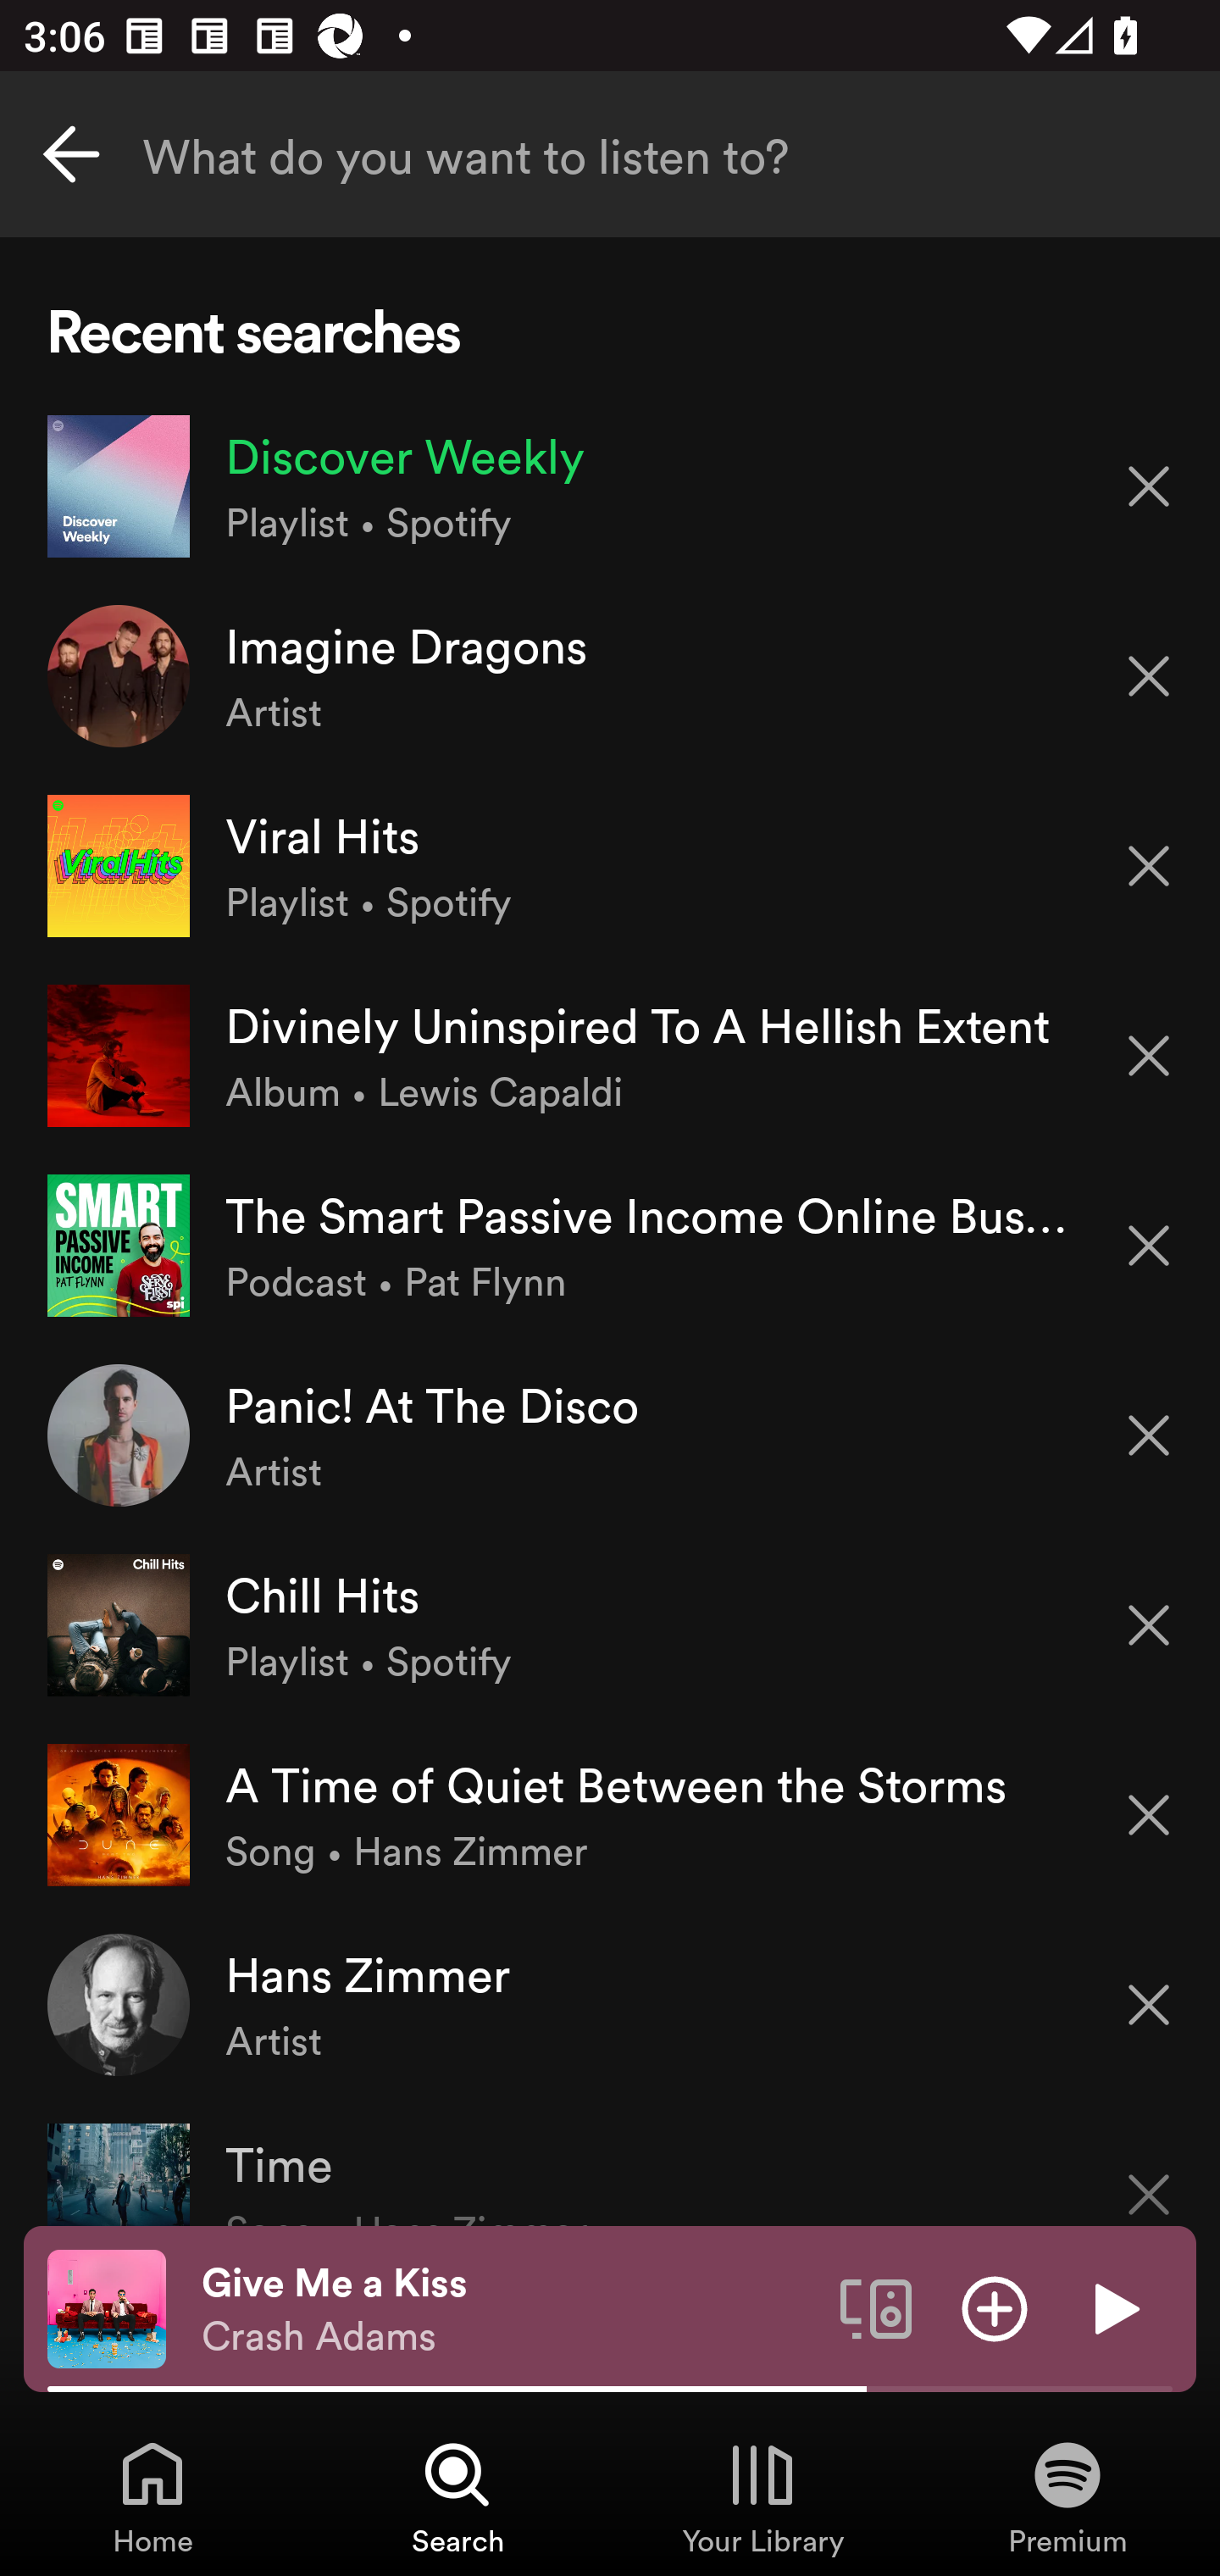 The width and height of the screenshot is (1220, 2576). Describe the element at coordinates (1149, 1435) in the screenshot. I see `Remove` at that location.